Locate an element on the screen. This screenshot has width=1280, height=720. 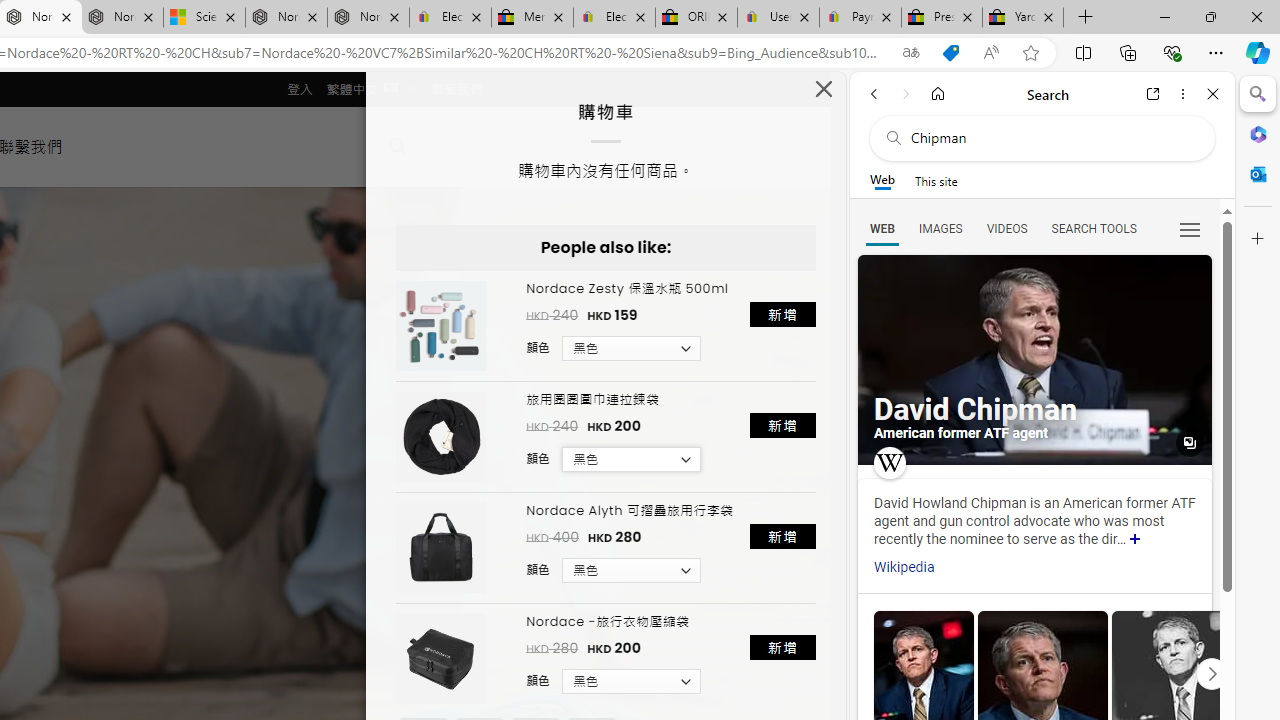
Read aloud this page (Ctrl+Shift+U) is located at coordinates (991, 53).